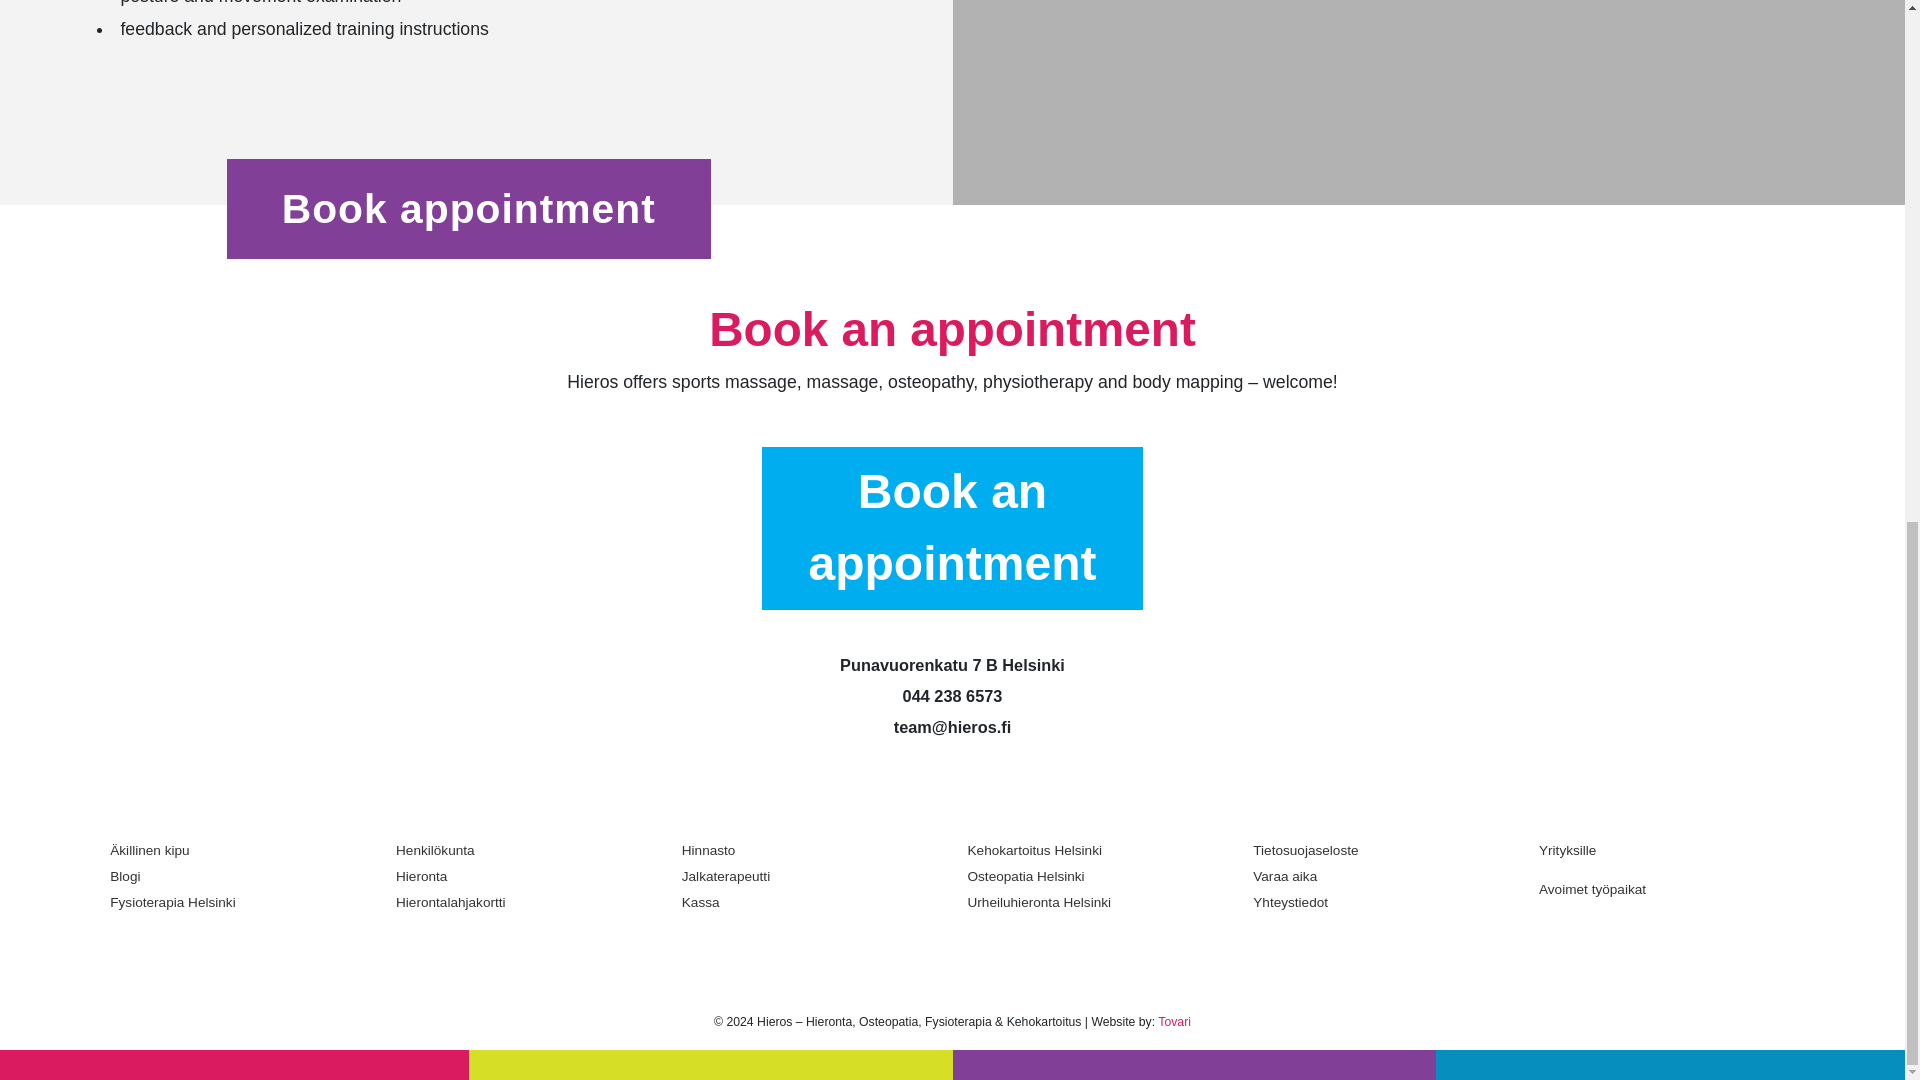  I want to click on Tovari, so click(1174, 1022).